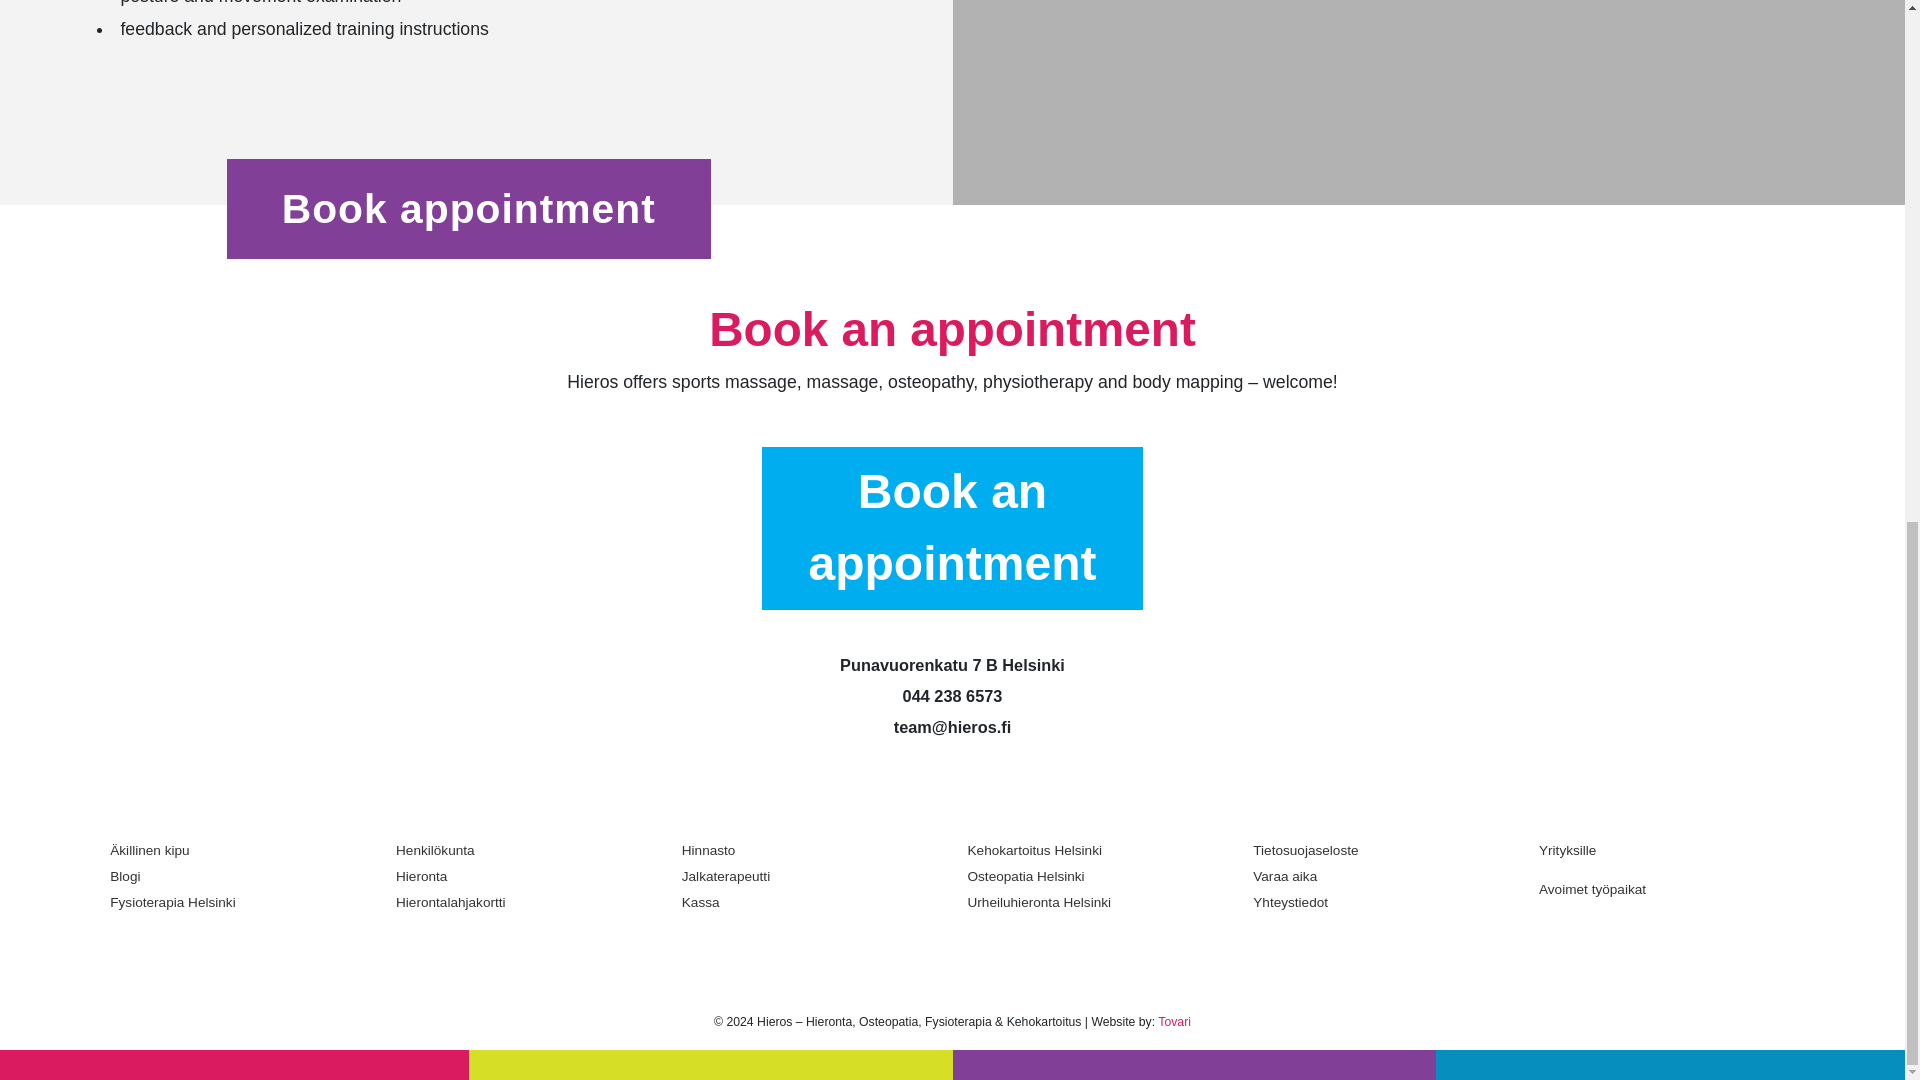  I want to click on Tovari, so click(1174, 1022).